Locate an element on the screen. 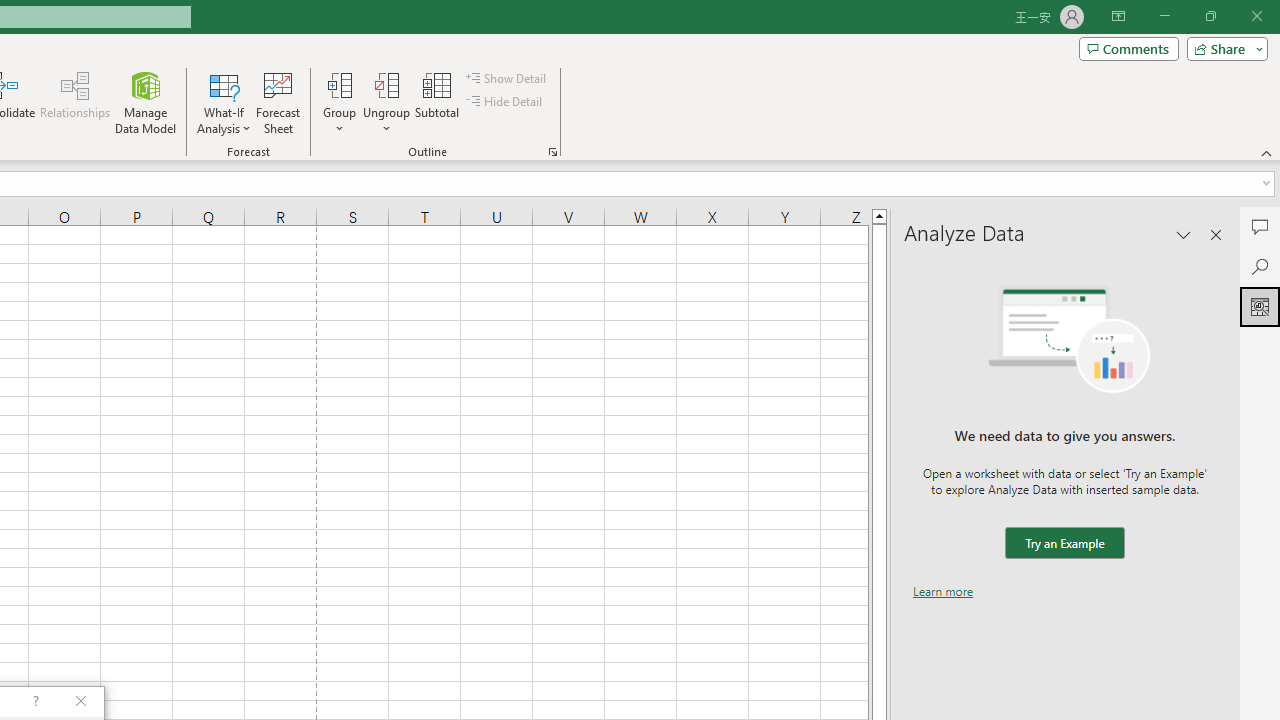 The image size is (1280, 720). Restore Down is located at coordinates (1210, 16).